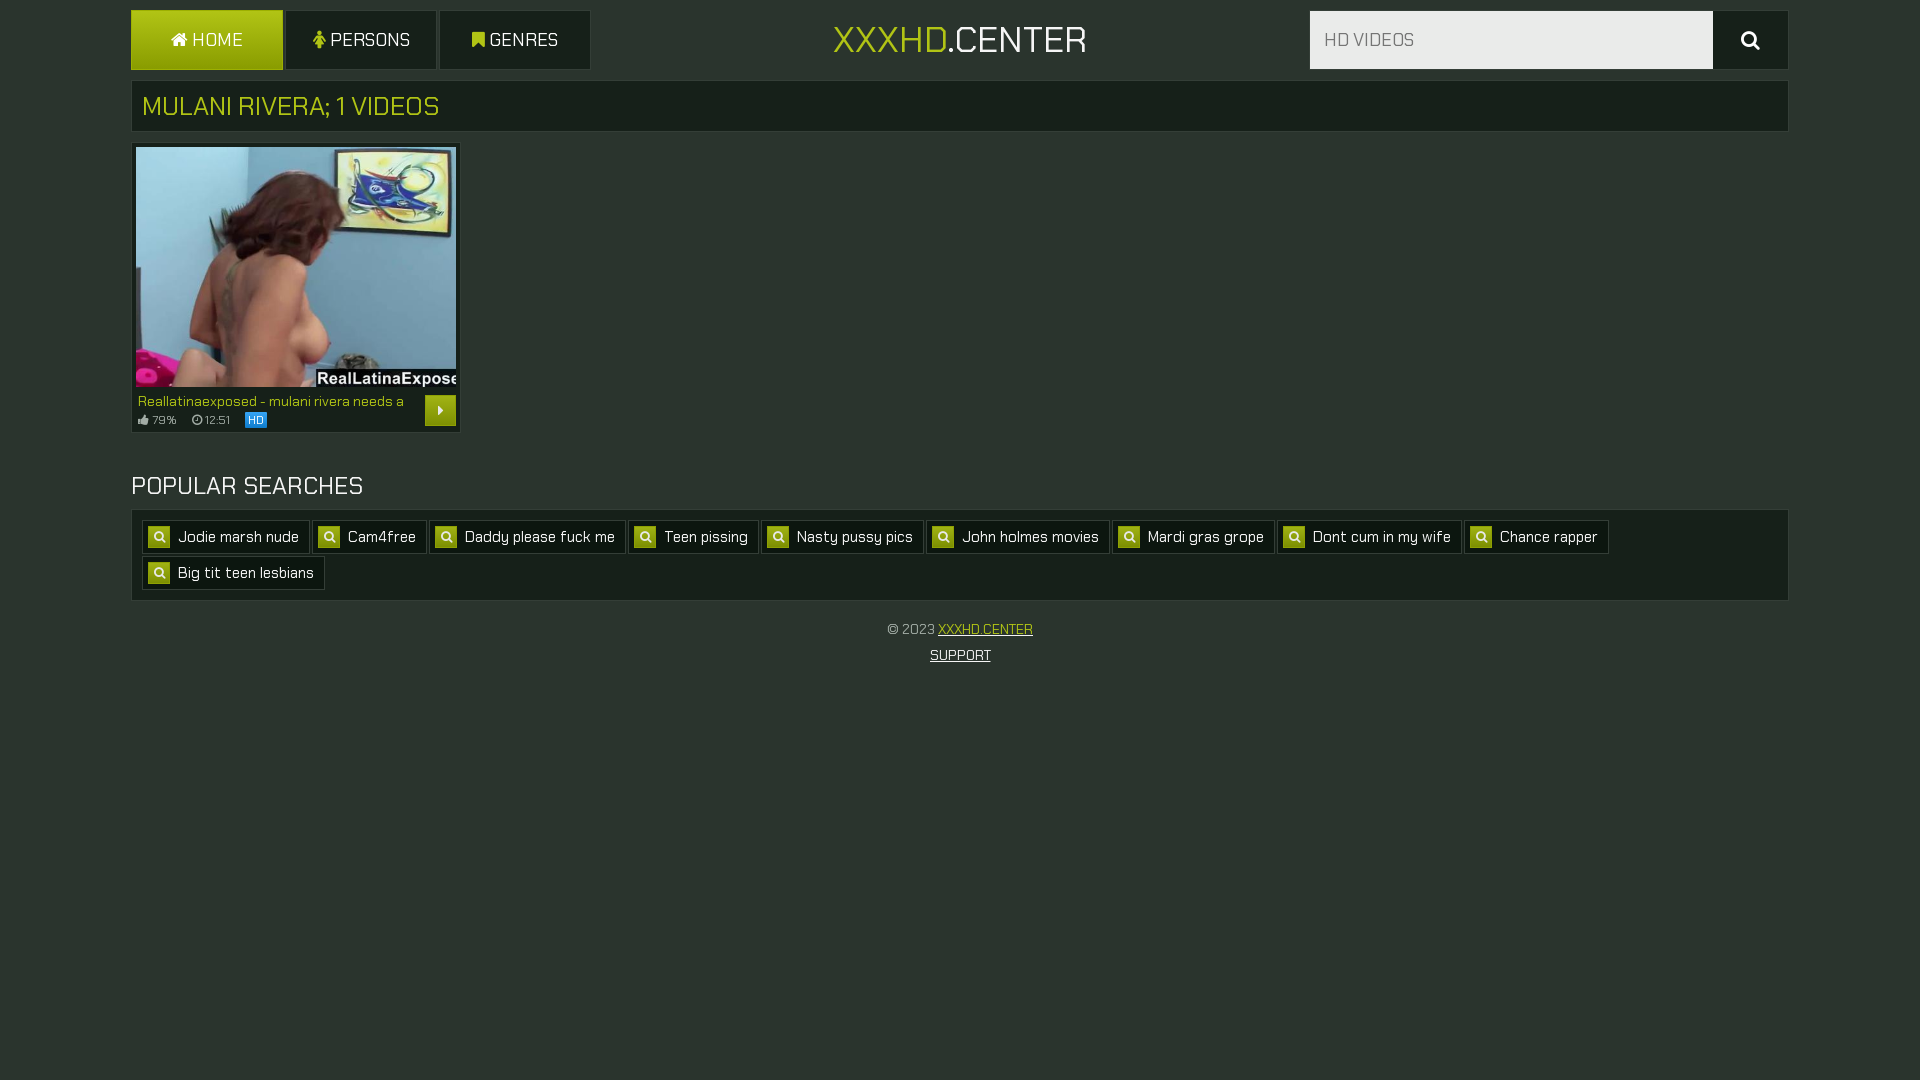 The width and height of the screenshot is (1920, 1080). I want to click on Cam4free, so click(370, 537).